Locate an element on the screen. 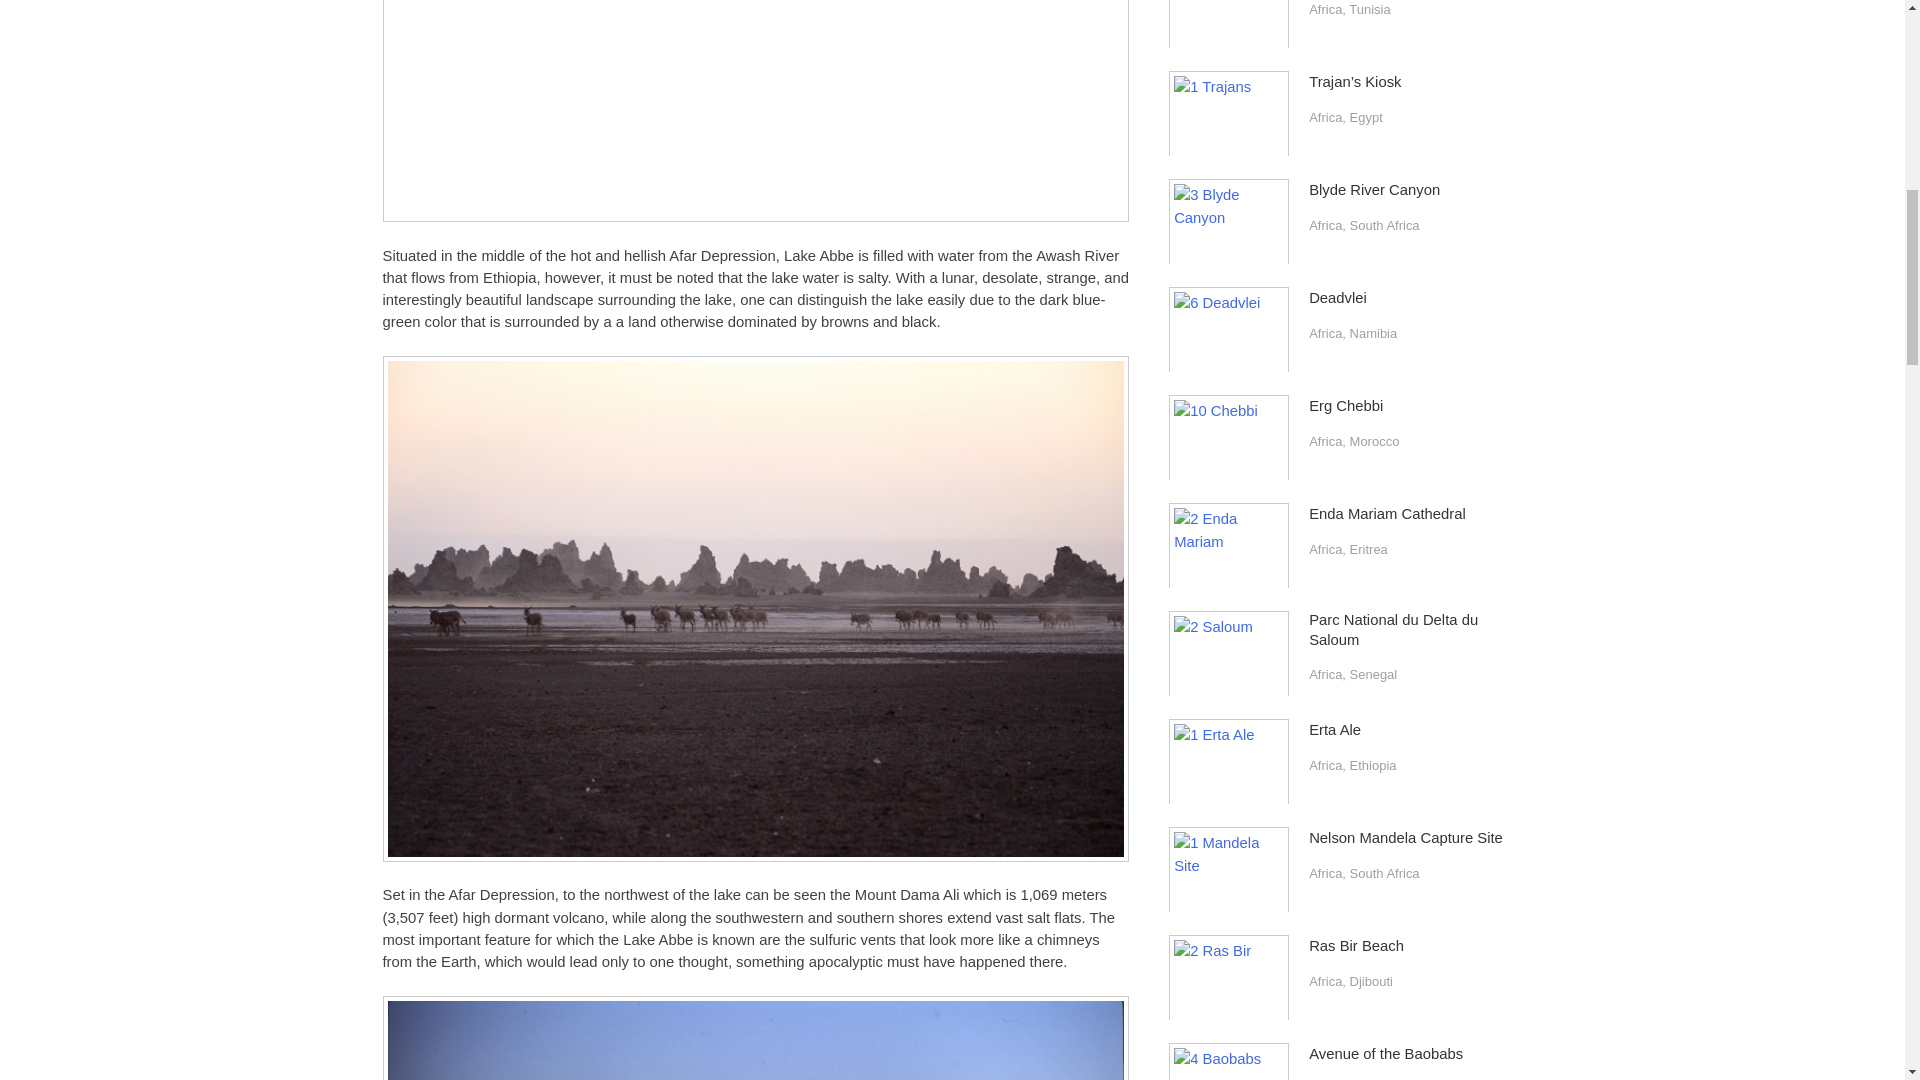  Source: wikipedia.org by Jbcombes  is located at coordinates (755, 1038).